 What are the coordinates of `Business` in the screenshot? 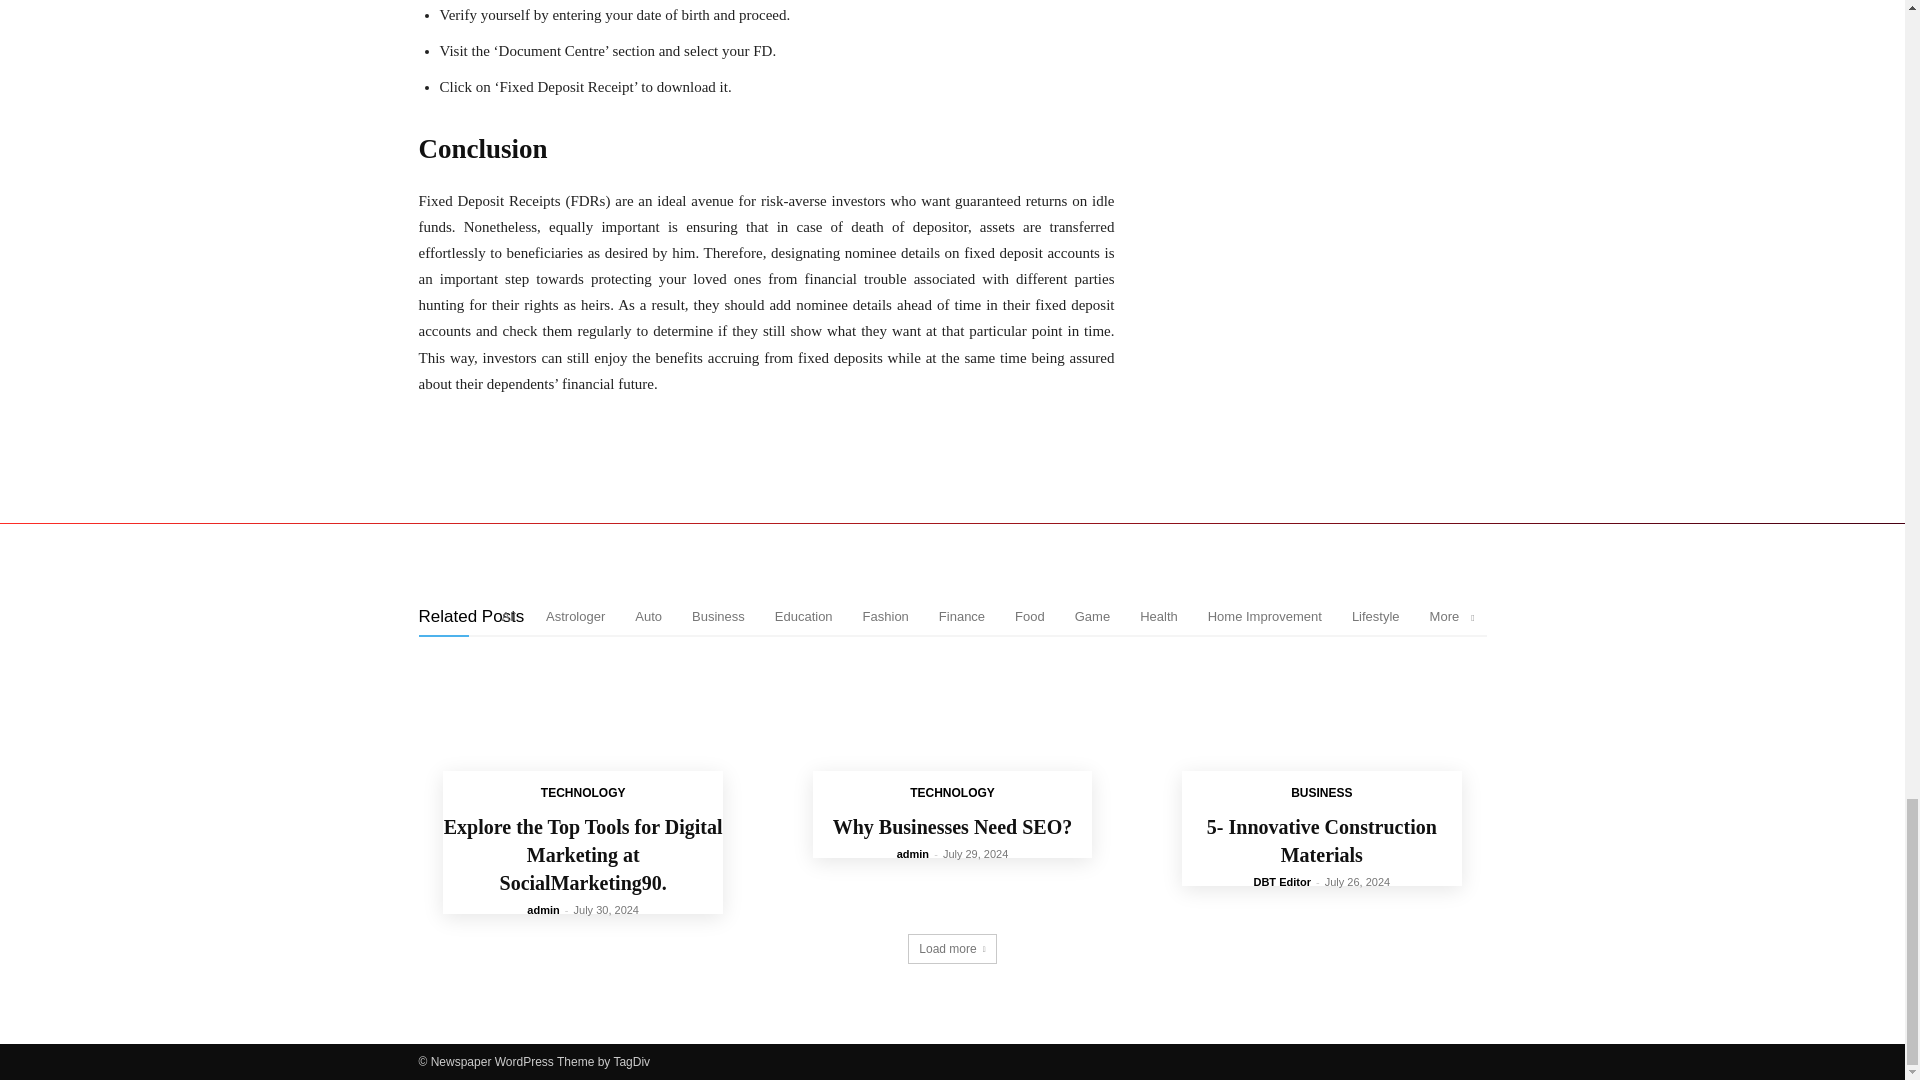 It's located at (718, 616).